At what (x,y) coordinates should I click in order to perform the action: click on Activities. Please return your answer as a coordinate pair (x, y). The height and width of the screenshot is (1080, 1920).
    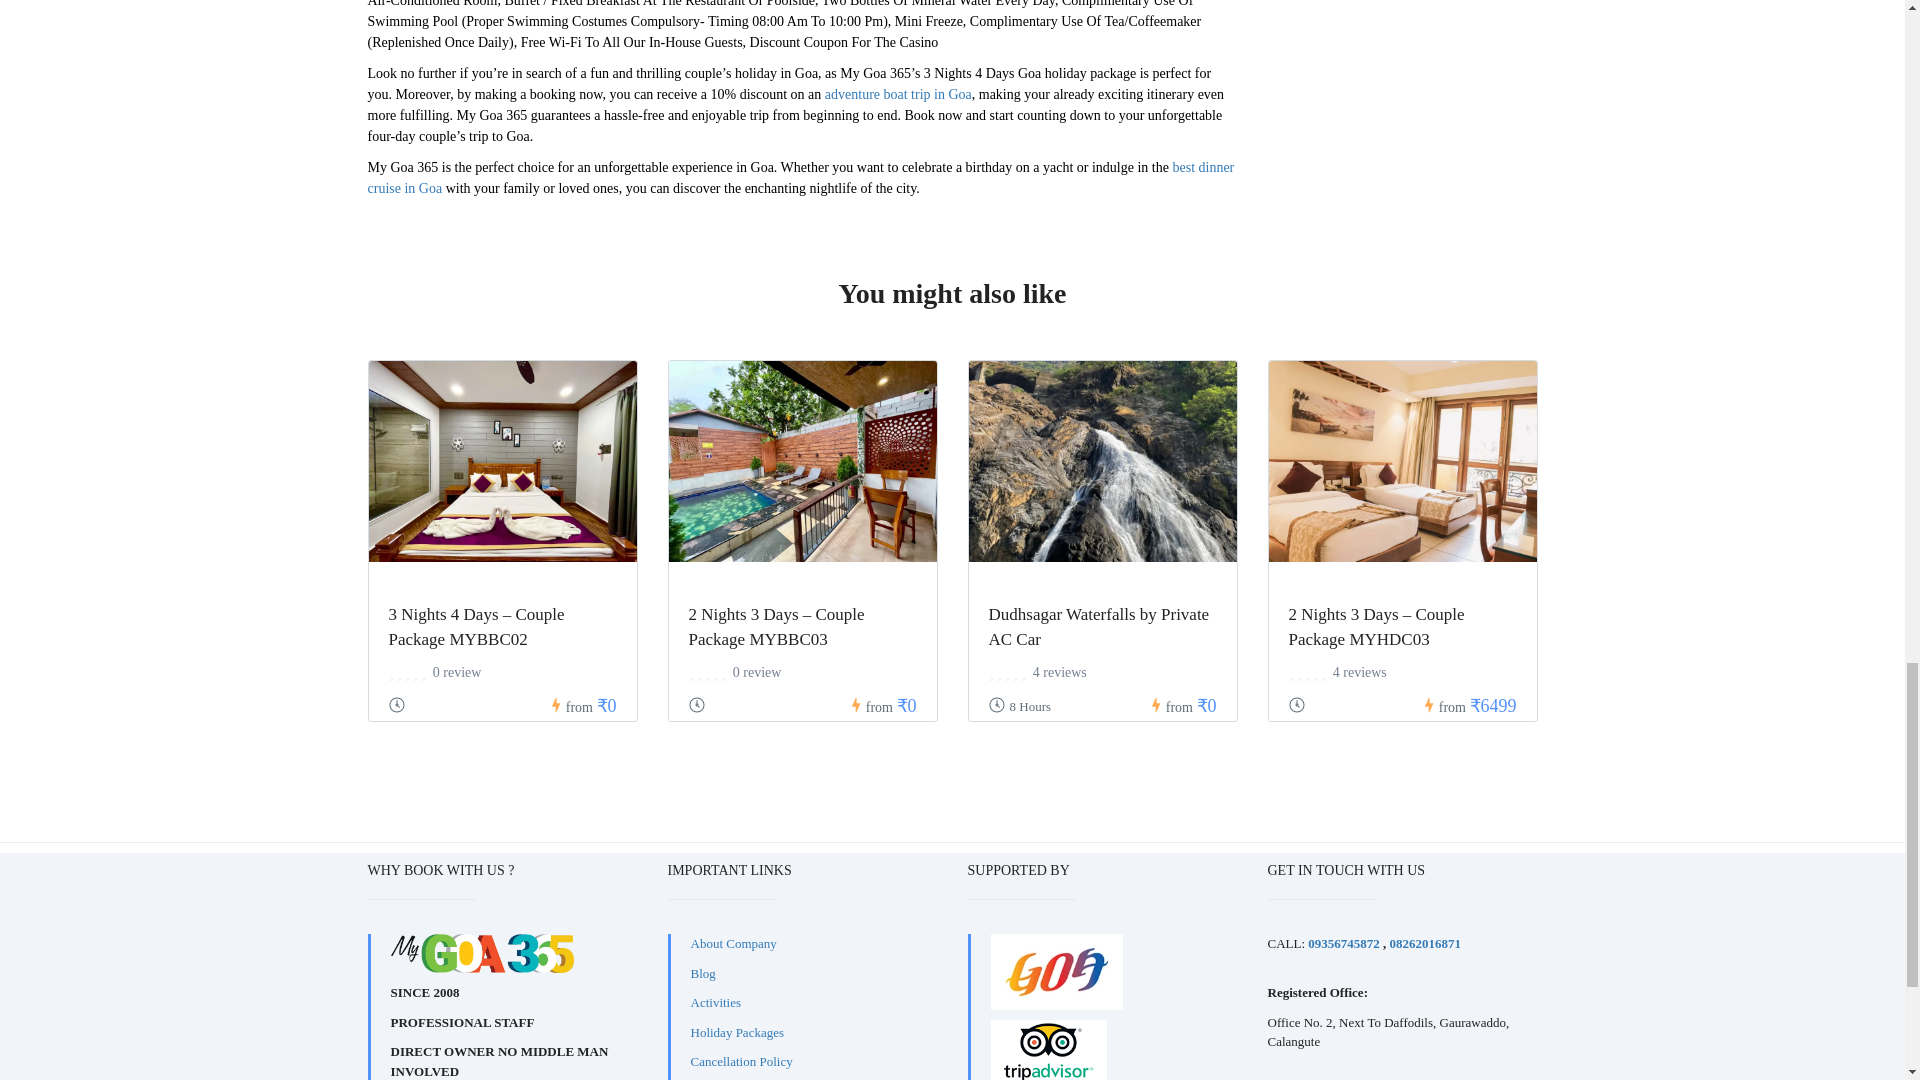
    Looking at the image, I should click on (715, 1002).